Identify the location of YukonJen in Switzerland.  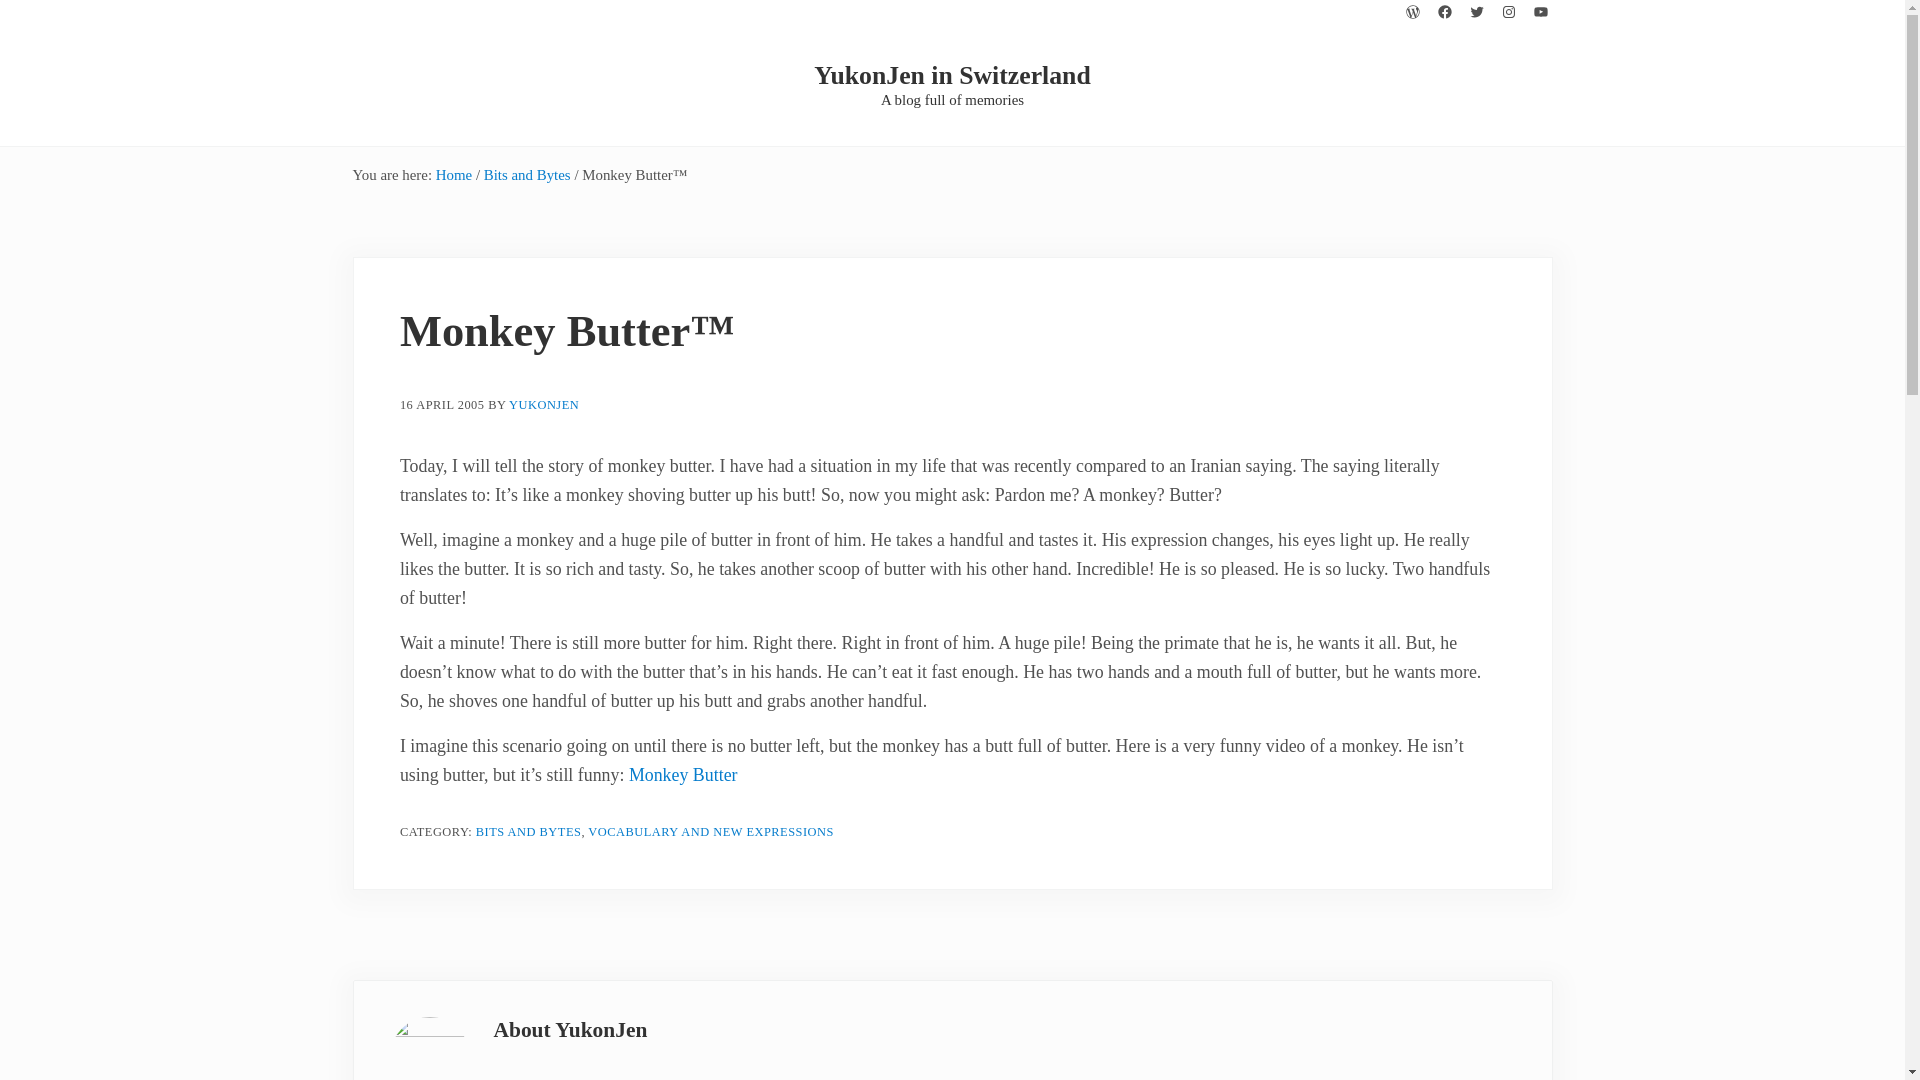
(952, 74).